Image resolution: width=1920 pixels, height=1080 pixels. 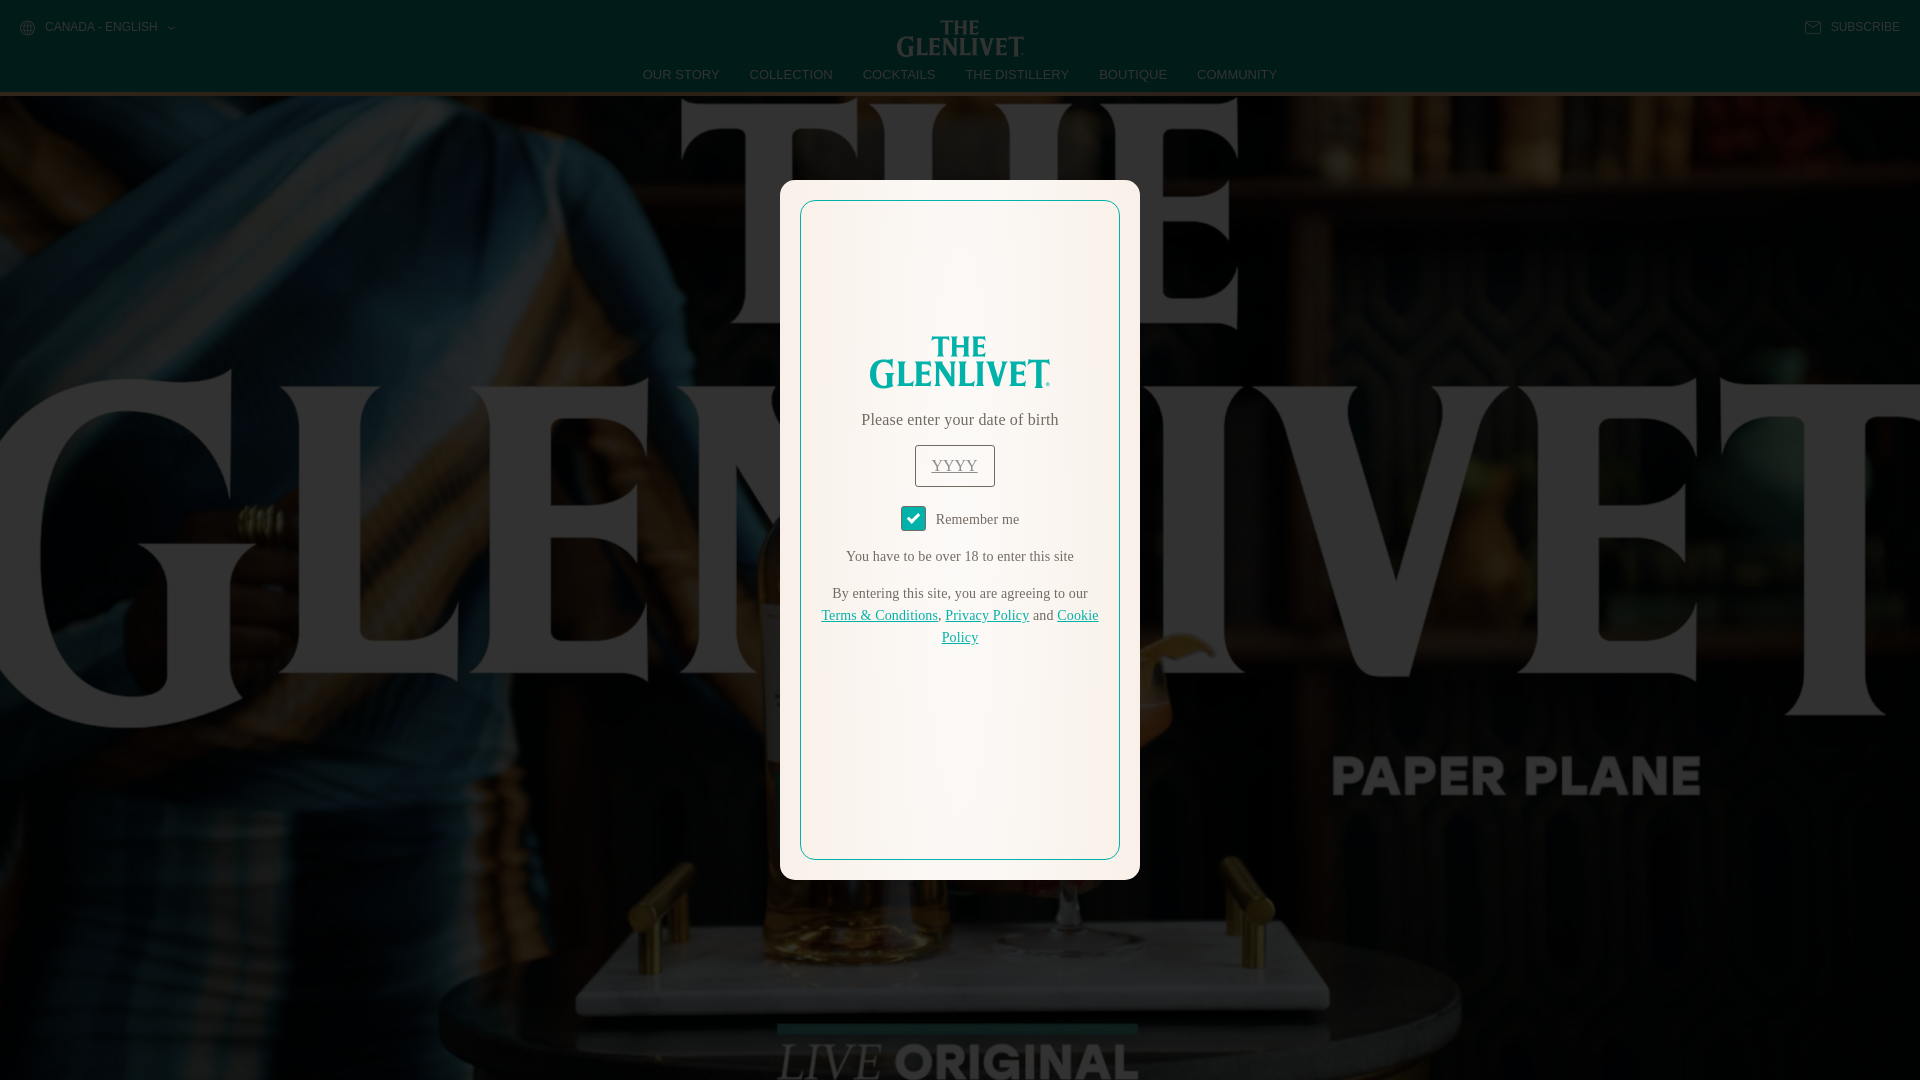 I want to click on BOUTIQUE, so click(x=1132, y=74).